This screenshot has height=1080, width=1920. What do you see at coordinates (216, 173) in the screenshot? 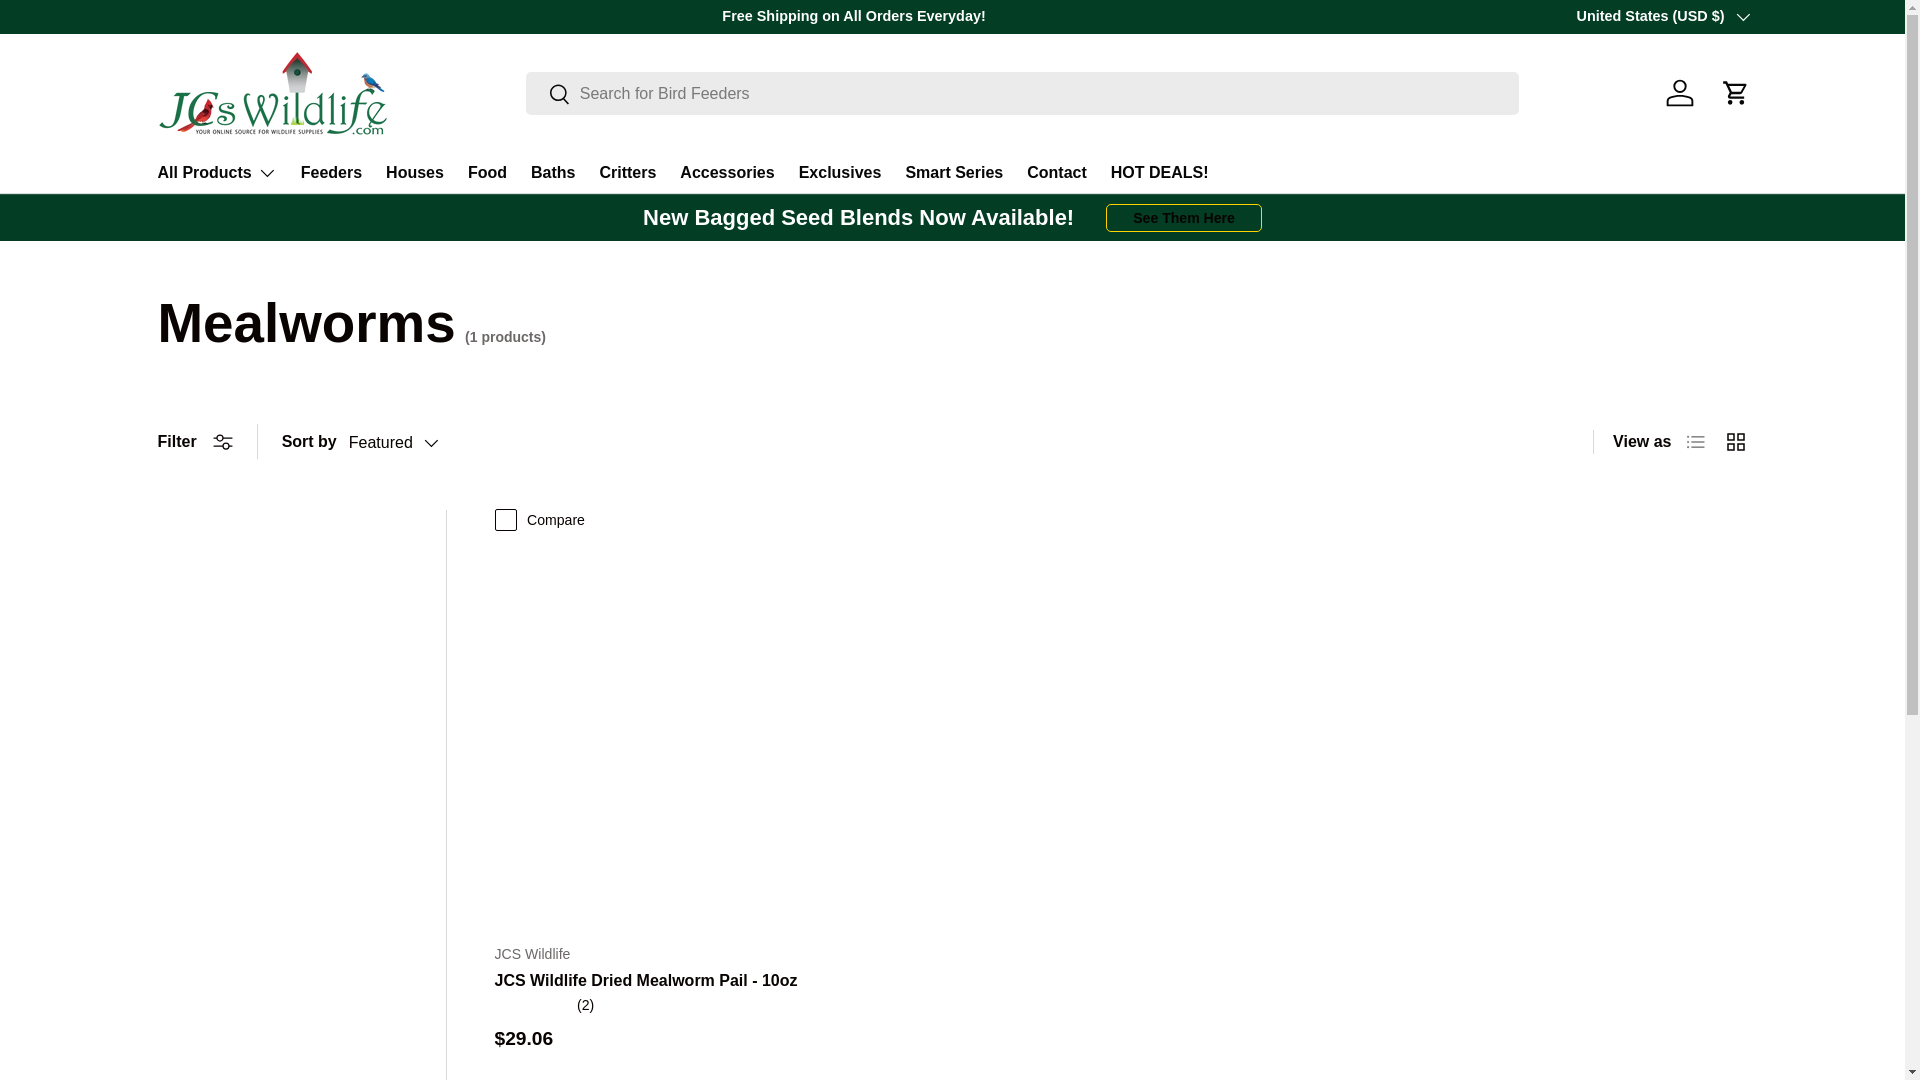
I see `All Products` at bounding box center [216, 173].